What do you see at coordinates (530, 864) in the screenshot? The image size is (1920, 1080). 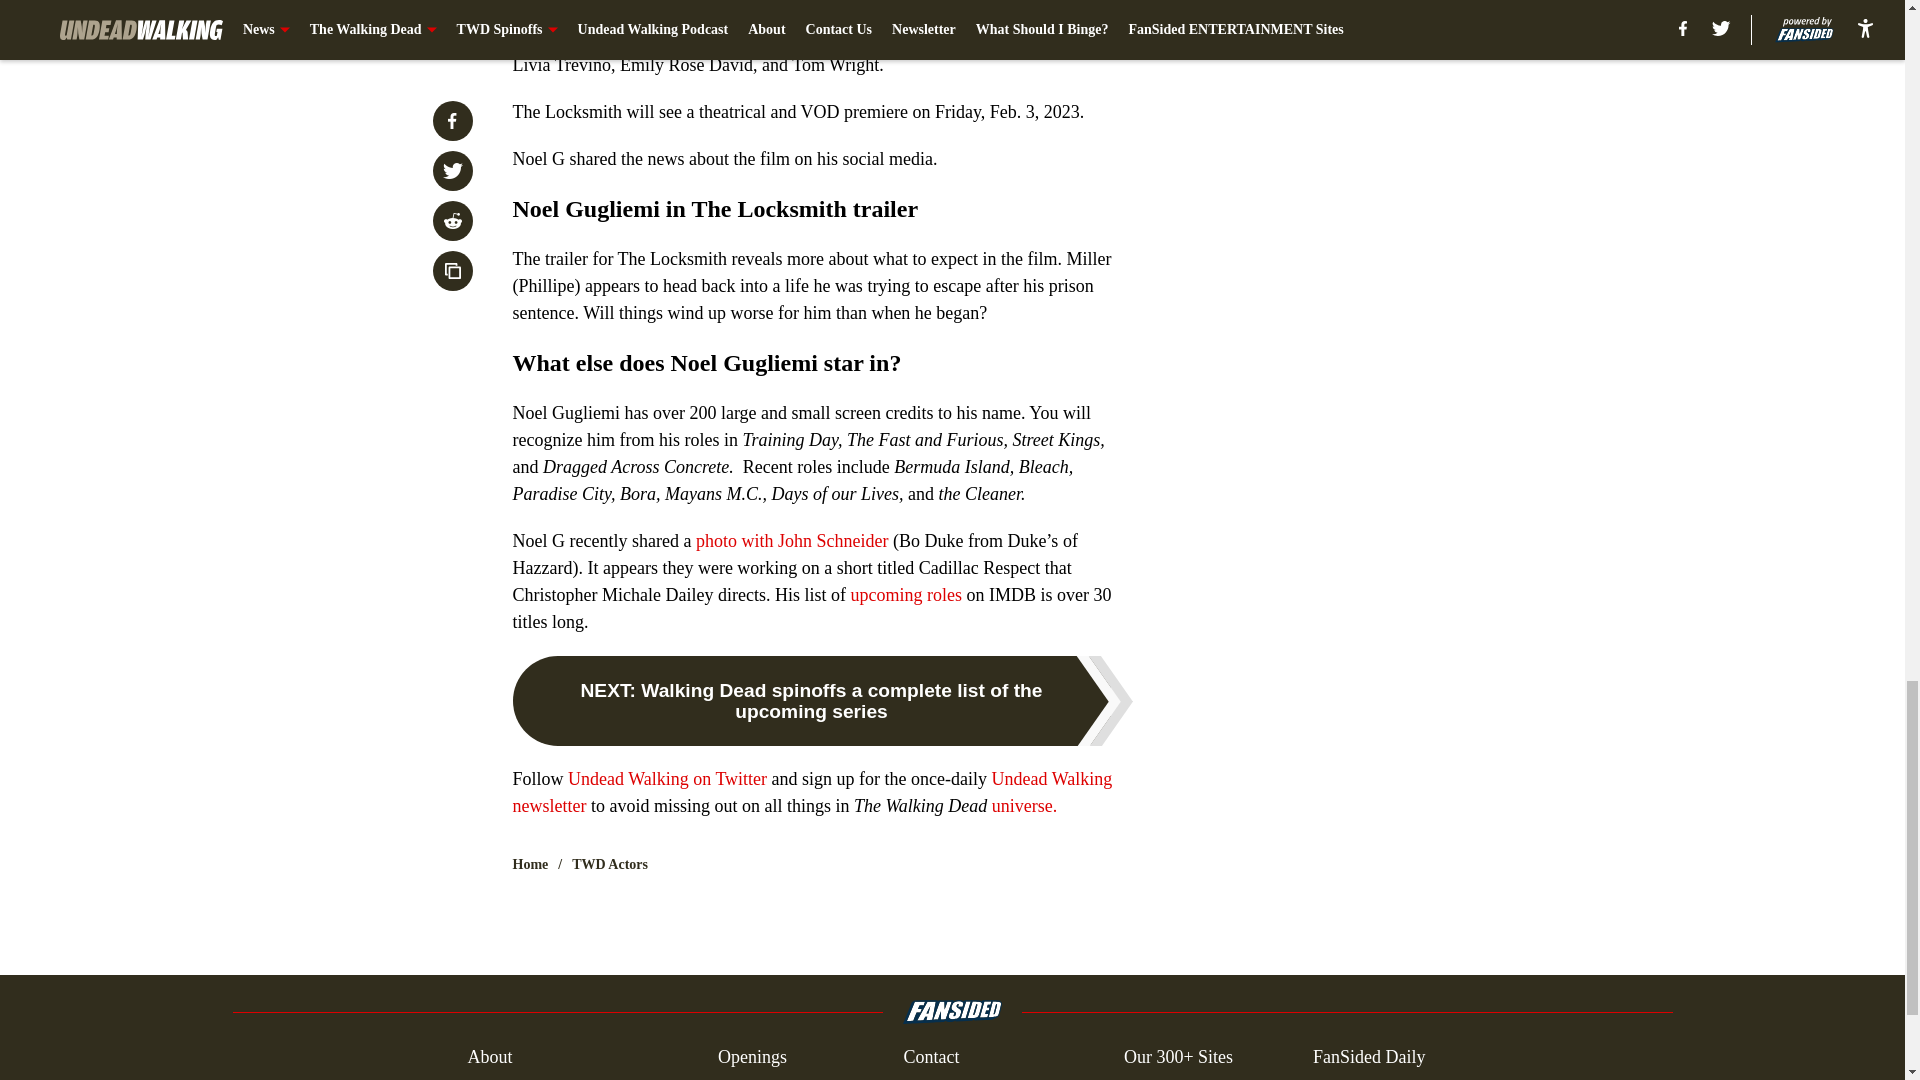 I see `Home` at bounding box center [530, 864].